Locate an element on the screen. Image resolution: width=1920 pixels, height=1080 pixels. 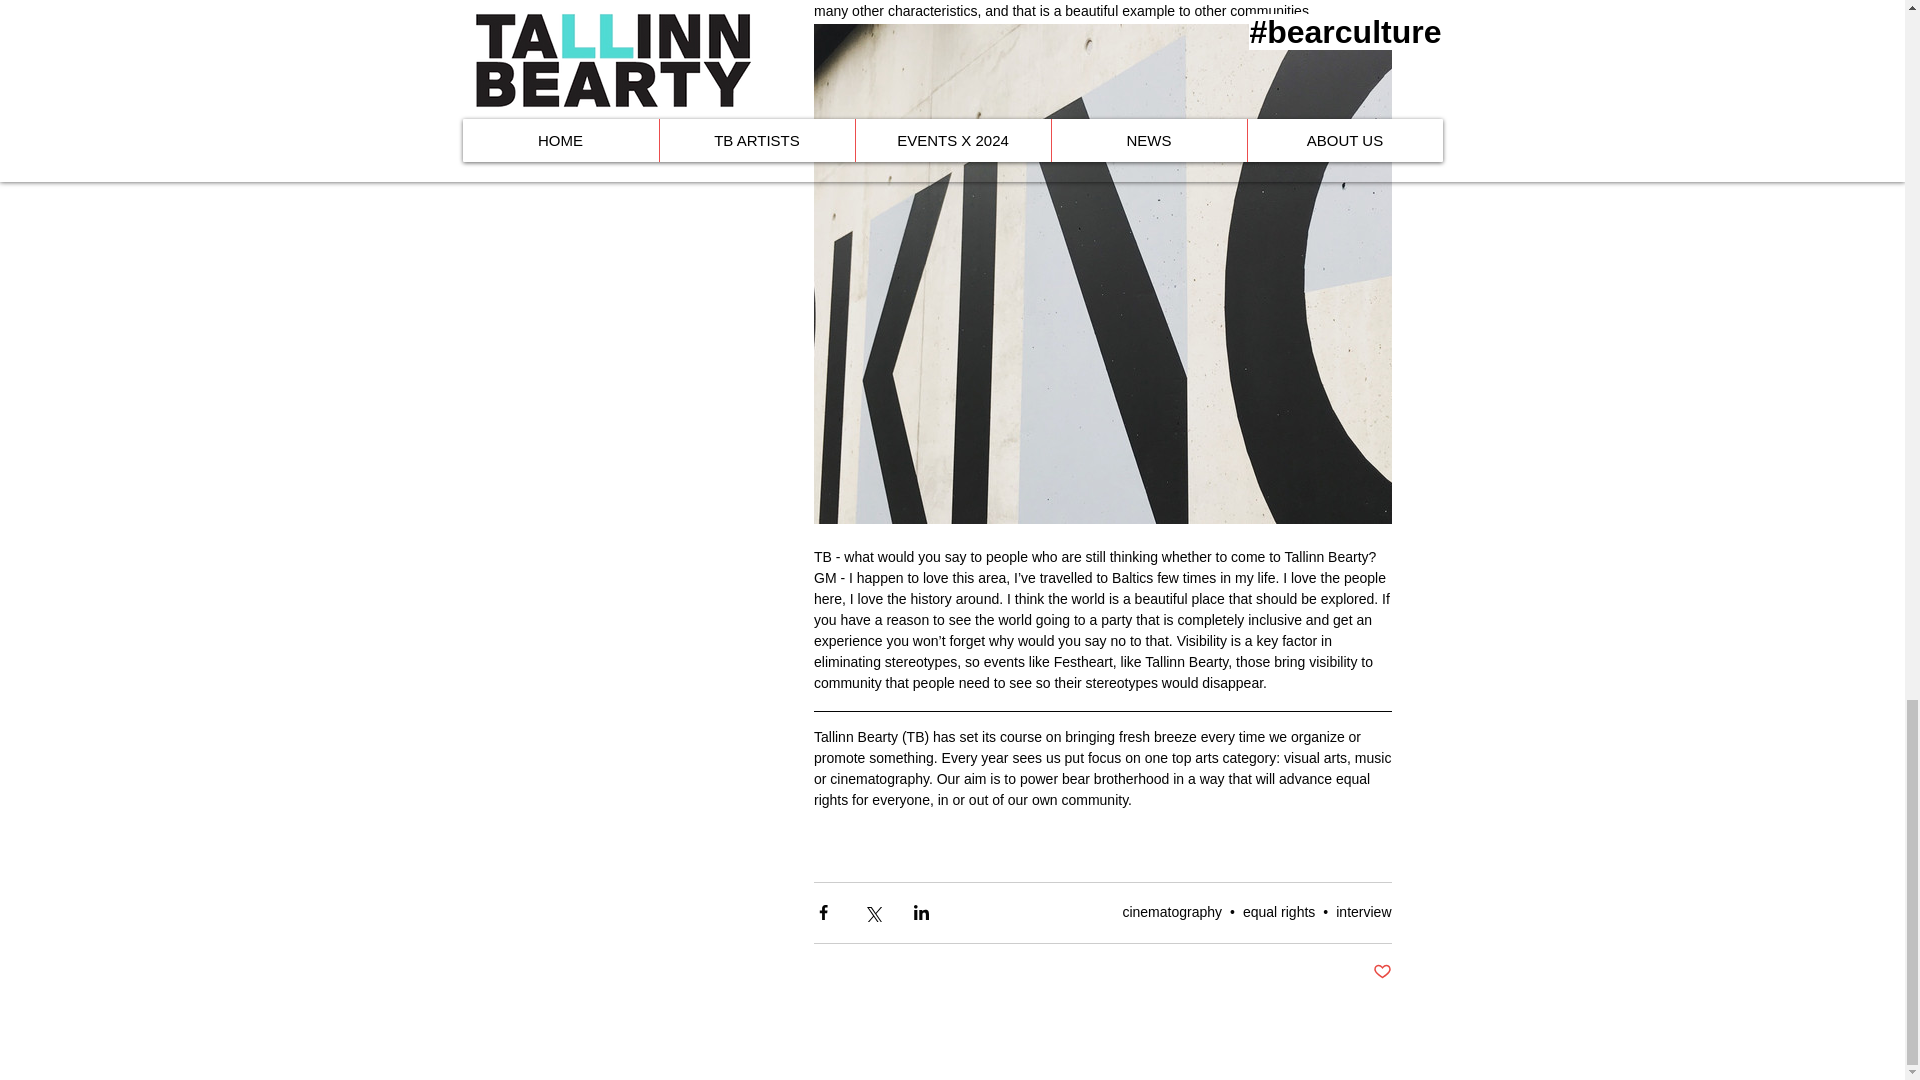
cinematography is located at coordinates (1171, 912).